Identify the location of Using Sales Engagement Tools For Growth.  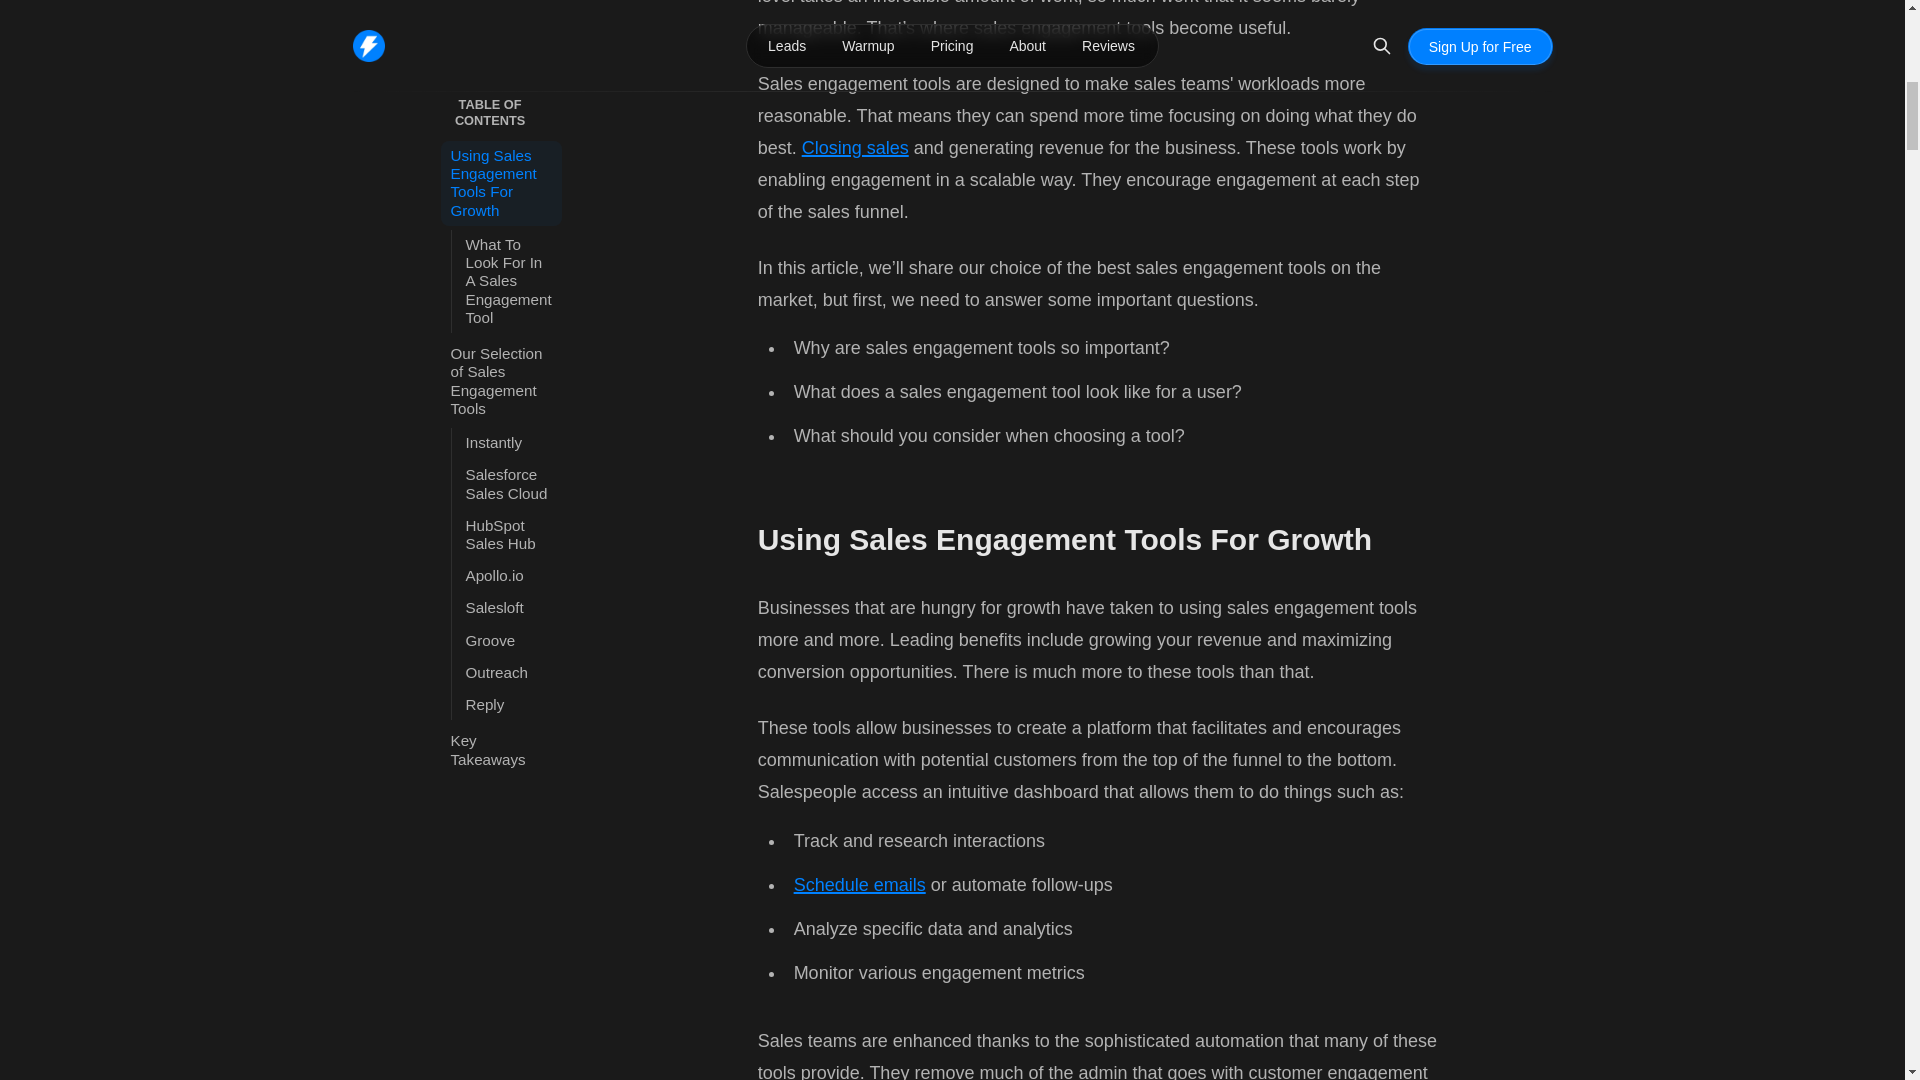
(500, 9).